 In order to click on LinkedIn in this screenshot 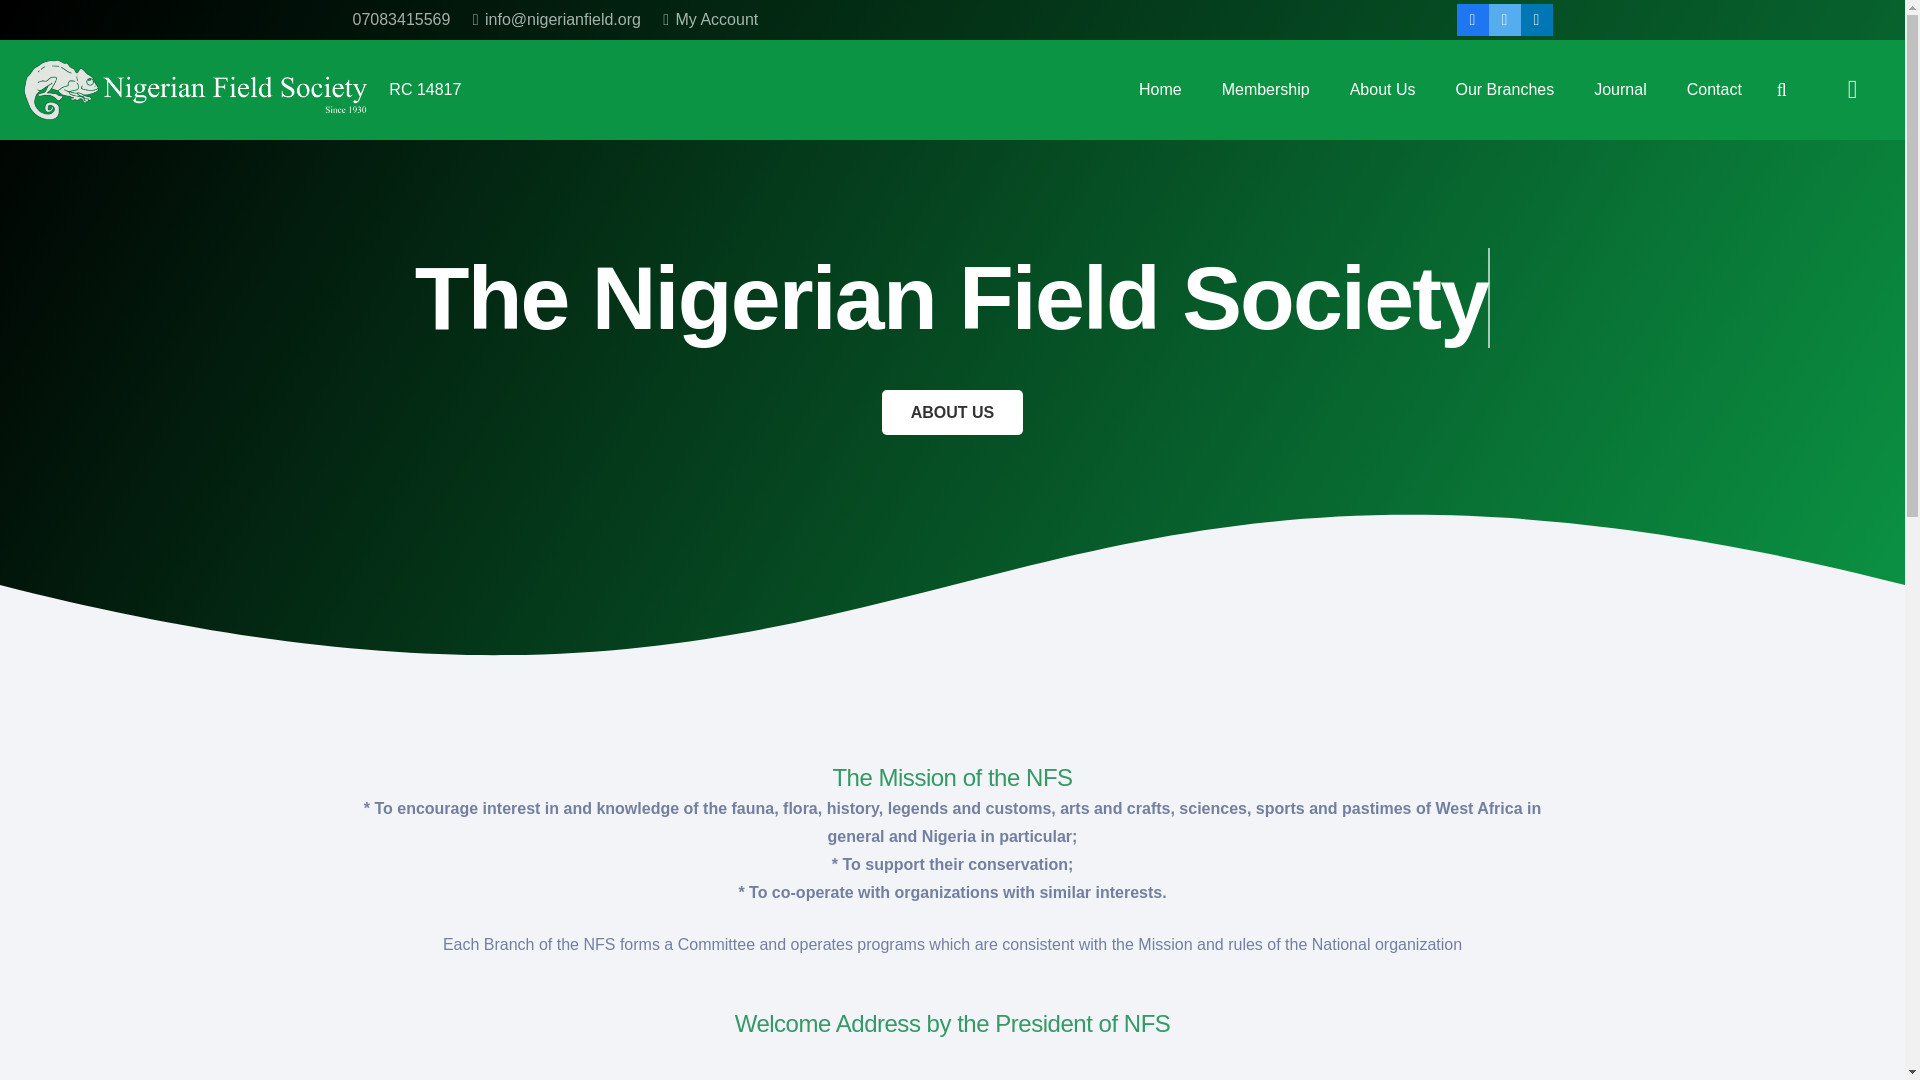, I will do `click(1536, 20)`.